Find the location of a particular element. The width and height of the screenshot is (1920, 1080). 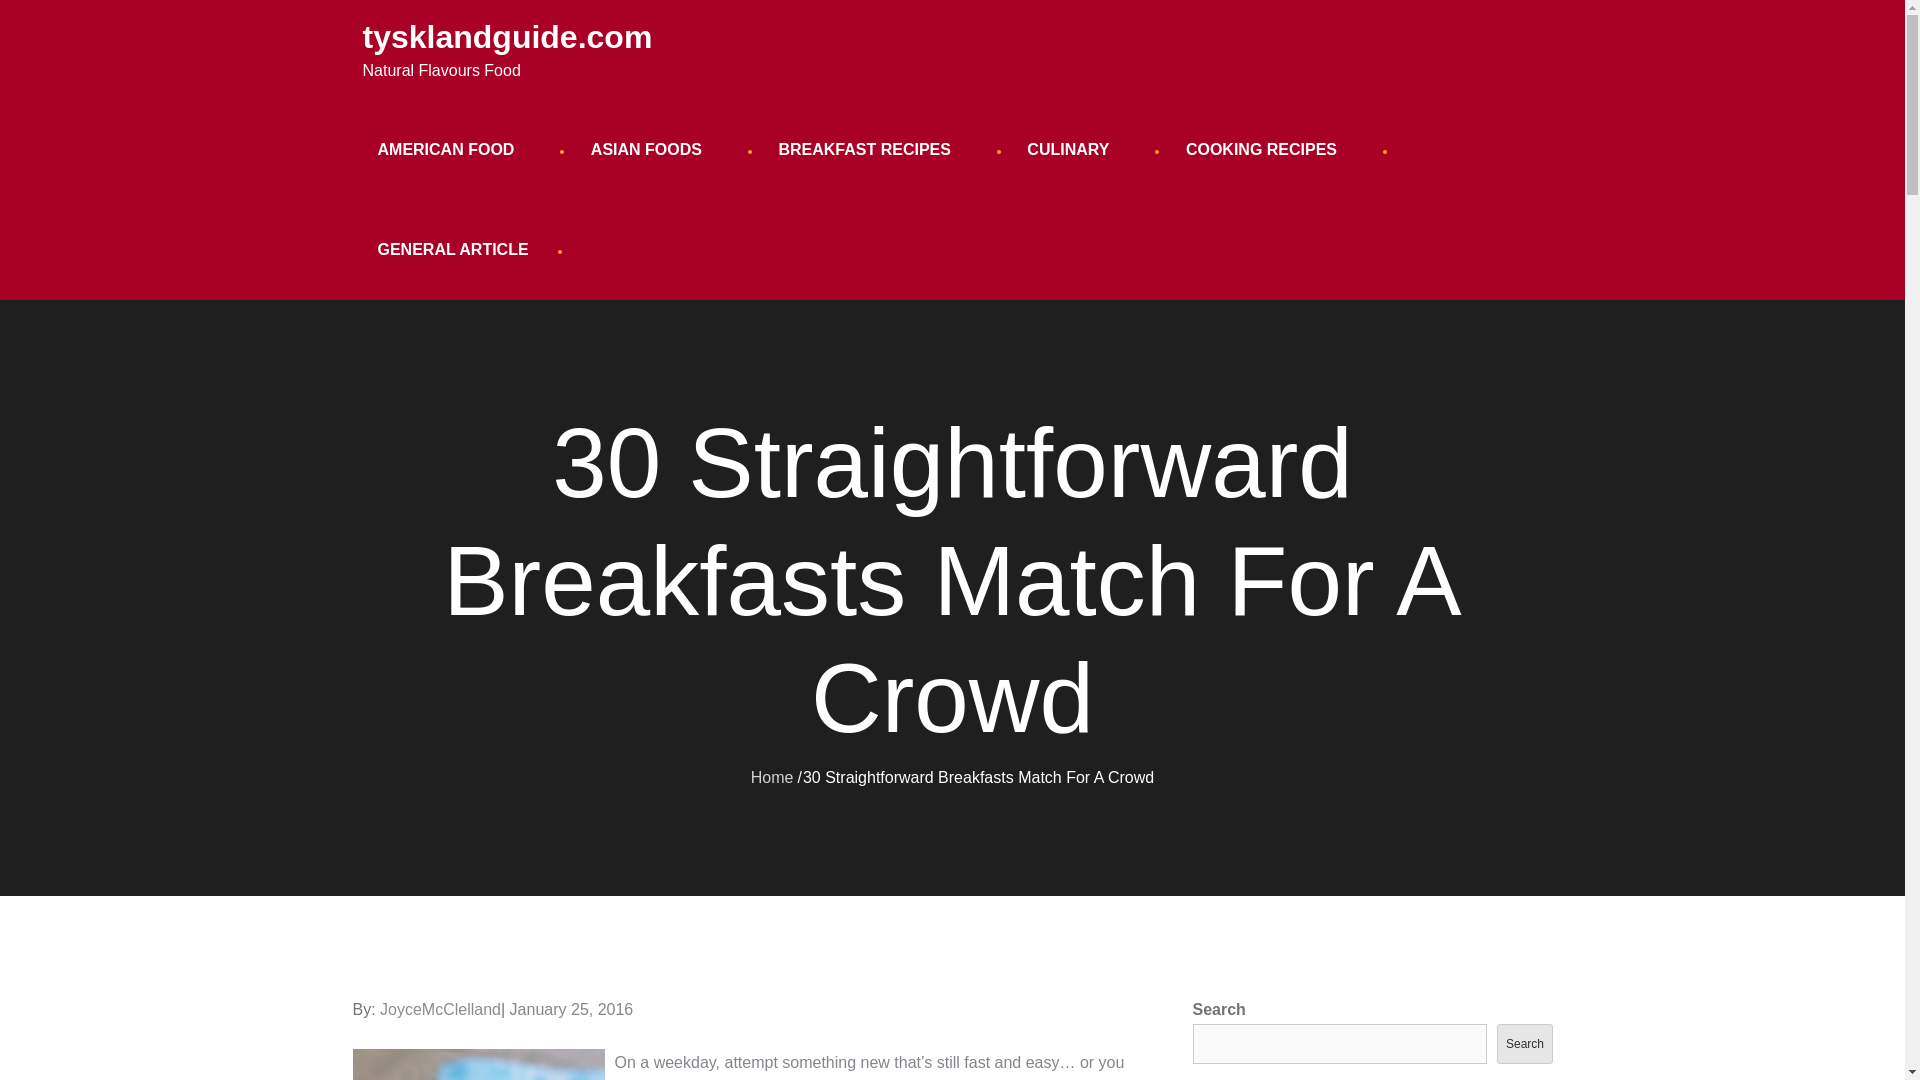

CULINARY is located at coordinates (1076, 150).